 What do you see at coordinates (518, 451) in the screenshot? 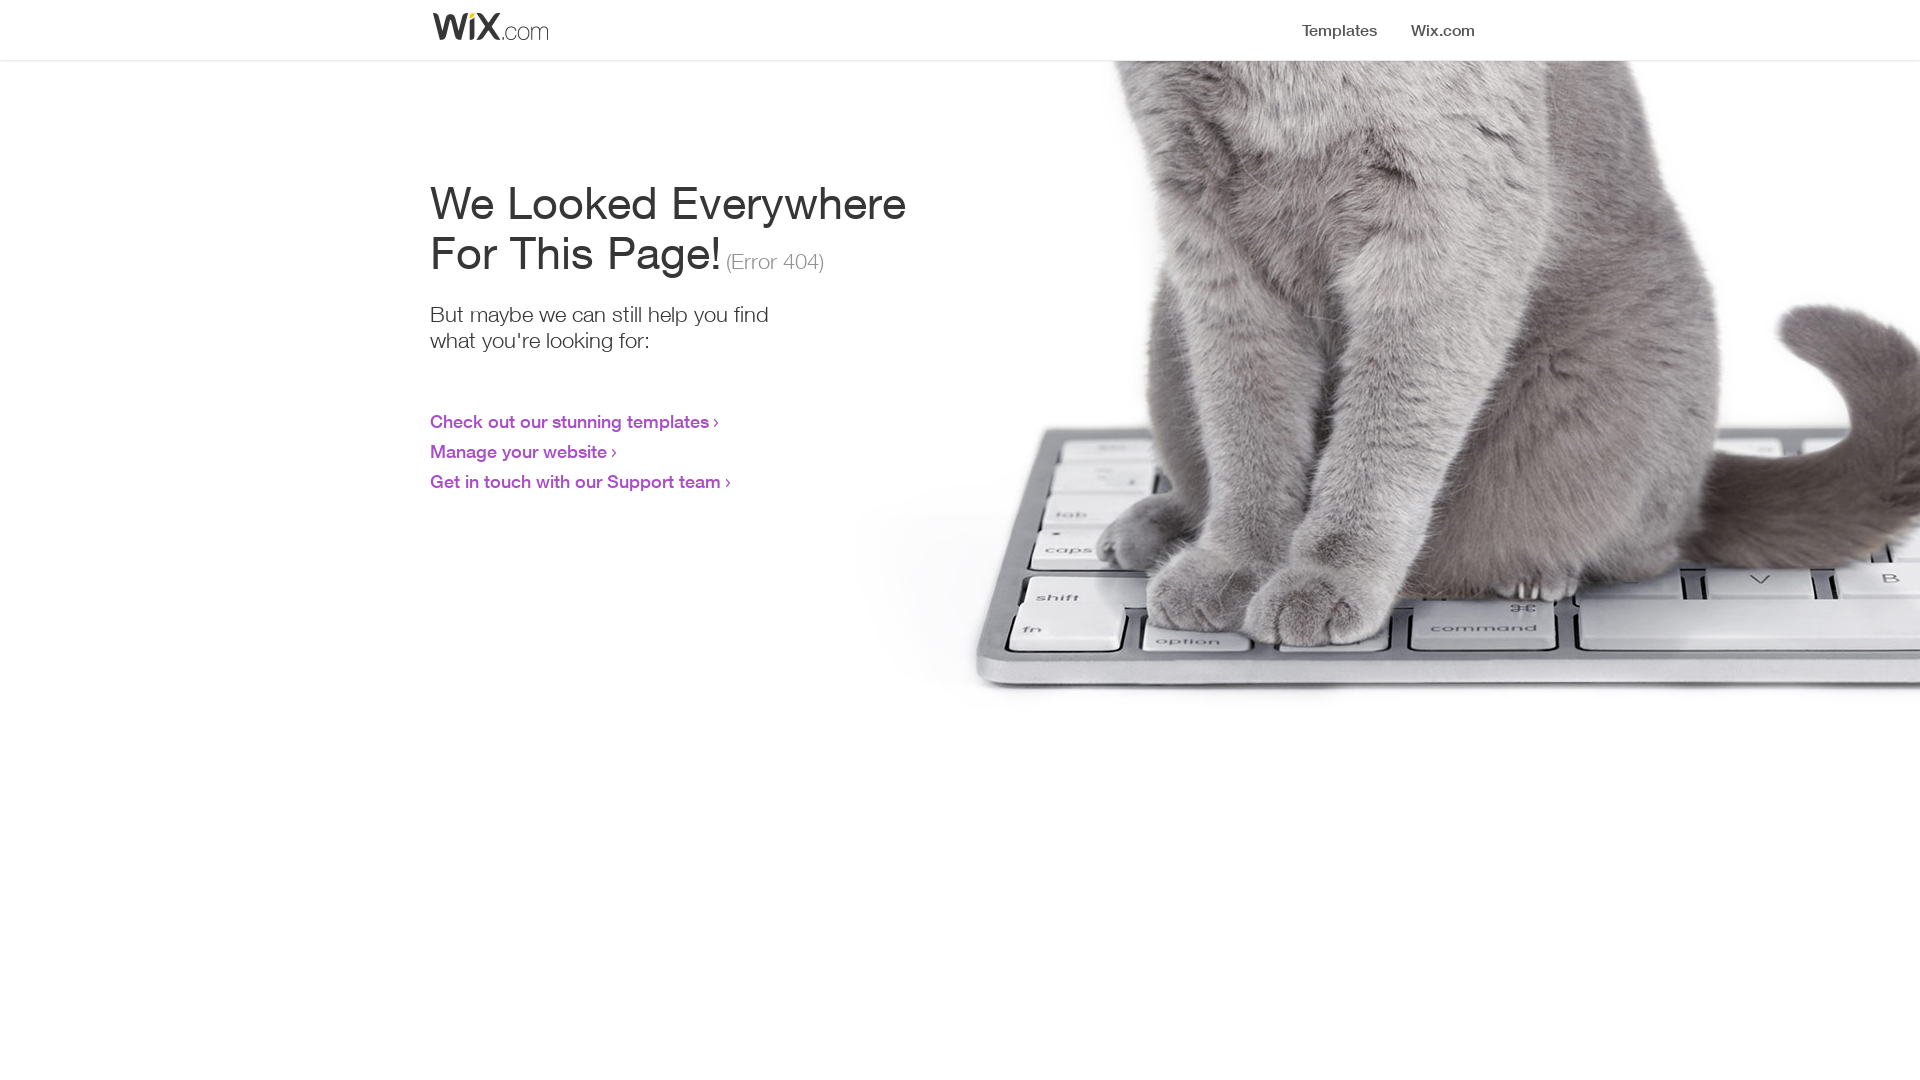
I see `Manage your website` at bounding box center [518, 451].